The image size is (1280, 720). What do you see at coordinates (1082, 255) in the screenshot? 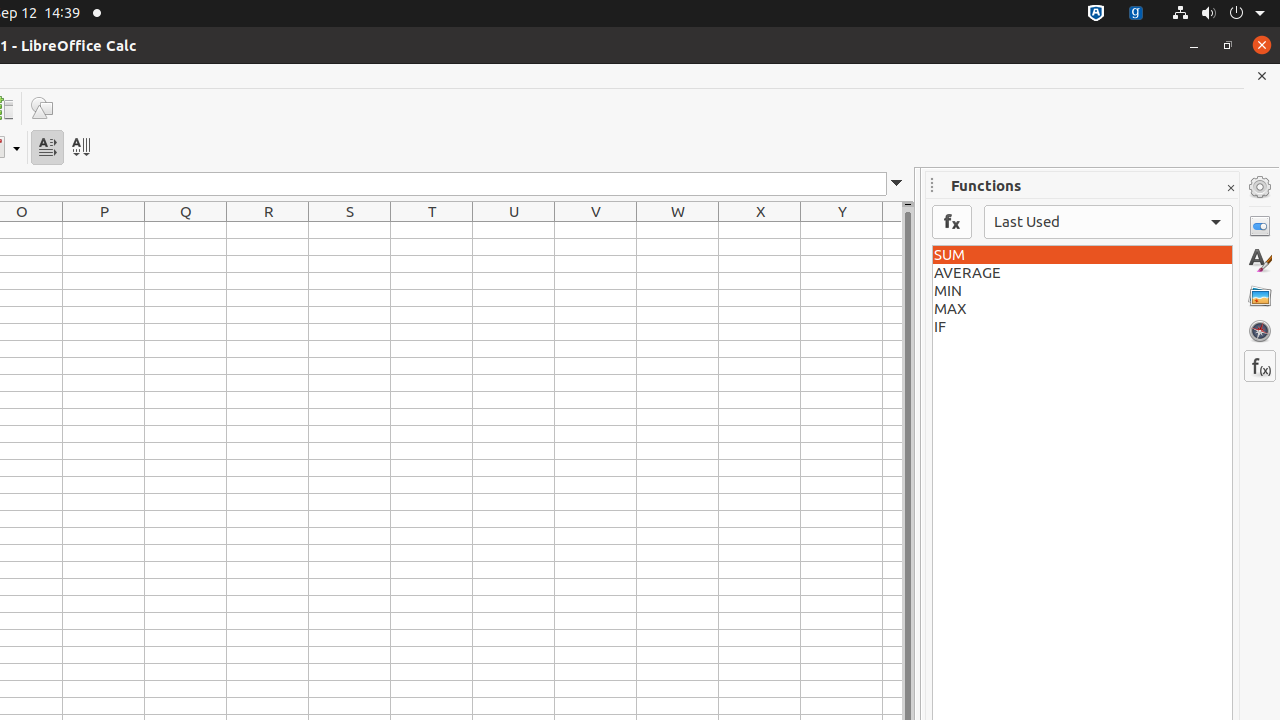
I see `SUM` at bounding box center [1082, 255].